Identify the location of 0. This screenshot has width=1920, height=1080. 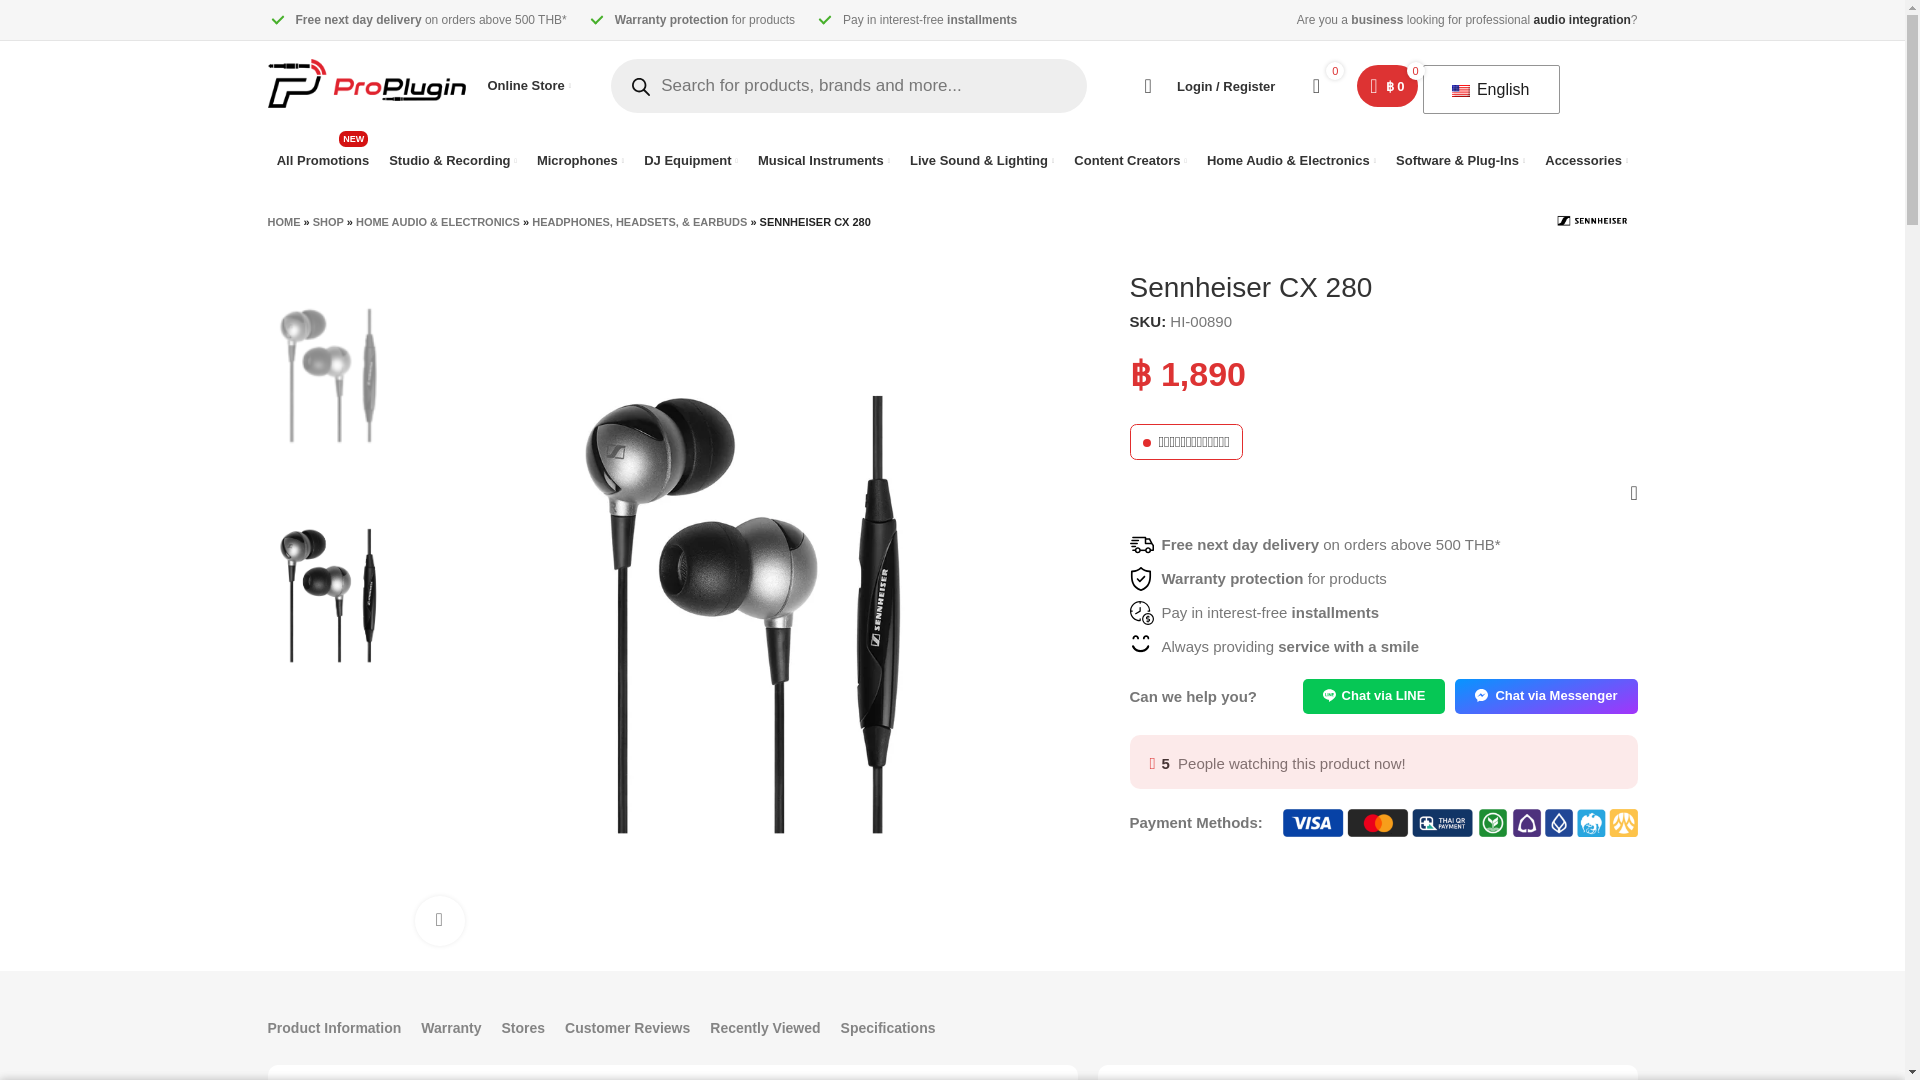
(1316, 85).